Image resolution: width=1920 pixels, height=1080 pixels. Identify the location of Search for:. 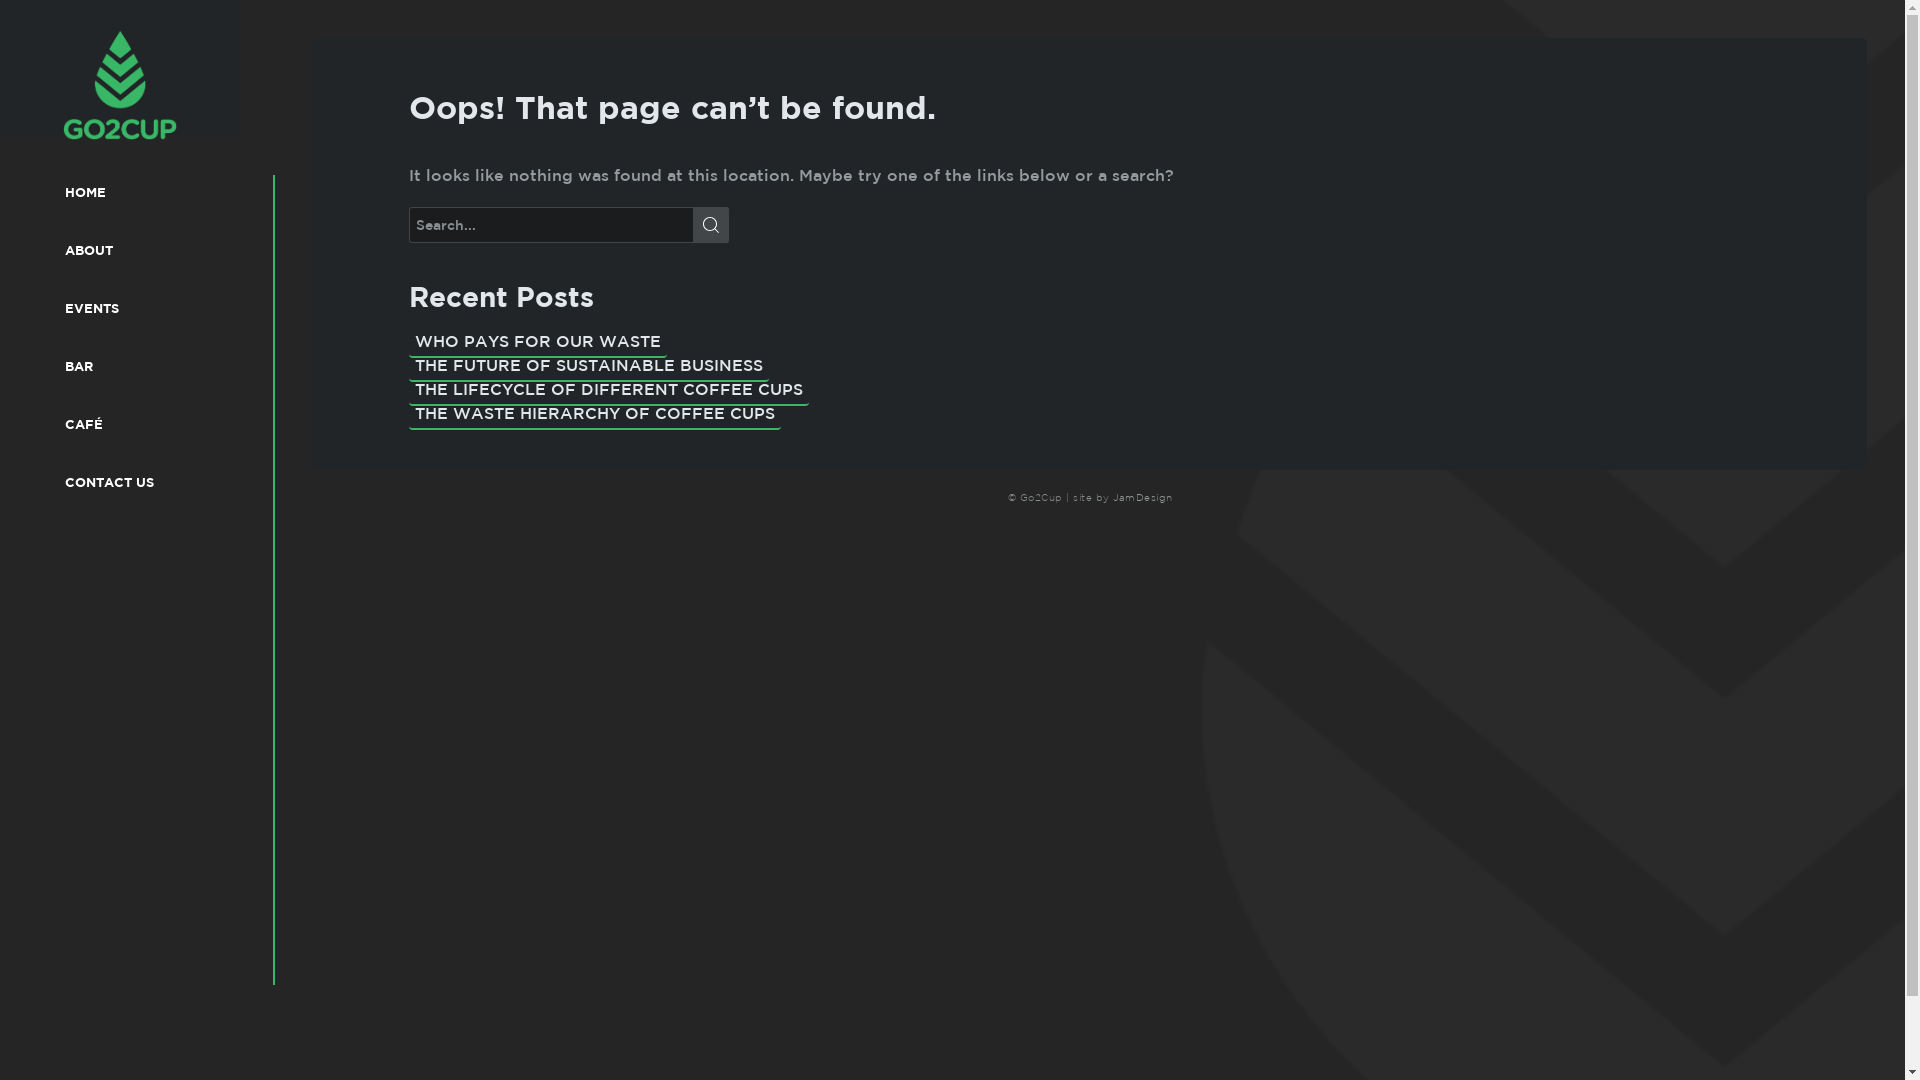
(569, 225).